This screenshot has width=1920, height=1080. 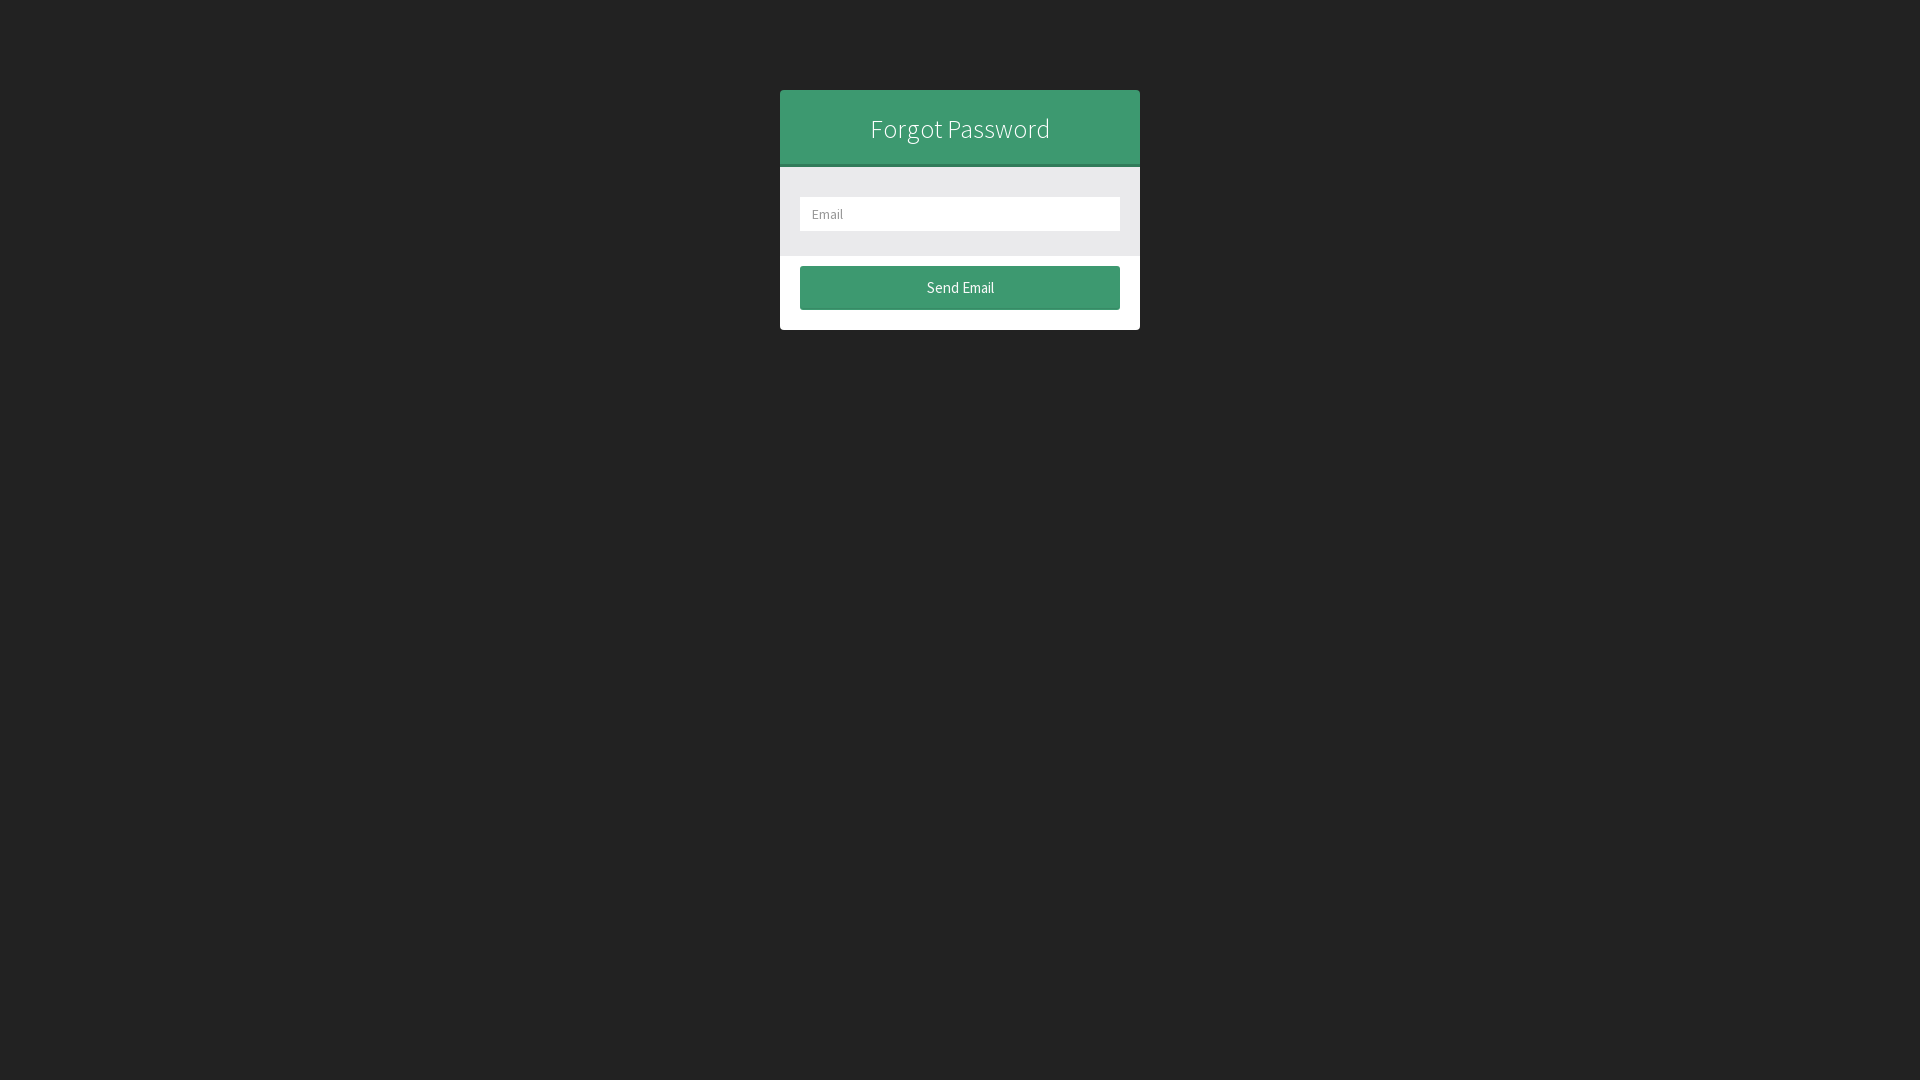 I want to click on Send Email, so click(x=960, y=288).